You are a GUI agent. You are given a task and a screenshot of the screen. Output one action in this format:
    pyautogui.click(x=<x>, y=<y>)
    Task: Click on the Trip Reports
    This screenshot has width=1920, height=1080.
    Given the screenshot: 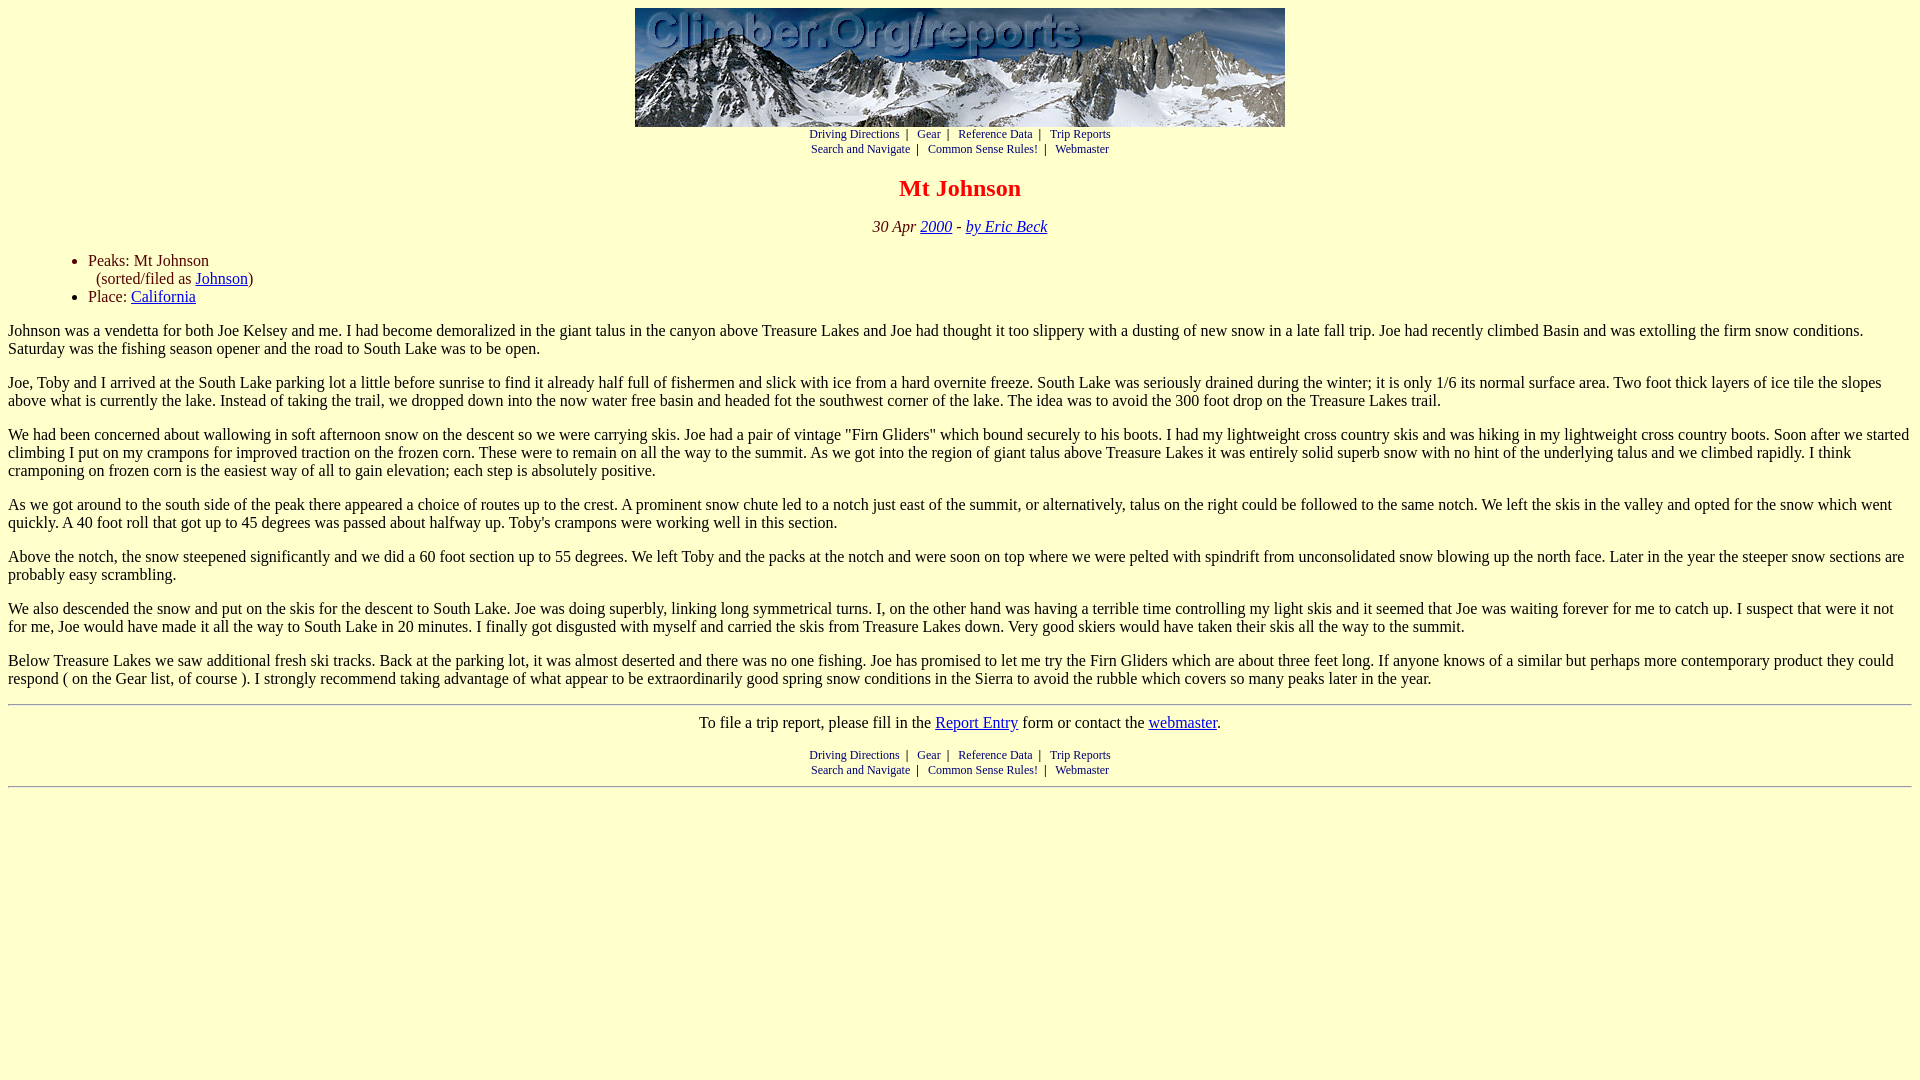 What is the action you would take?
    pyautogui.click(x=1080, y=755)
    